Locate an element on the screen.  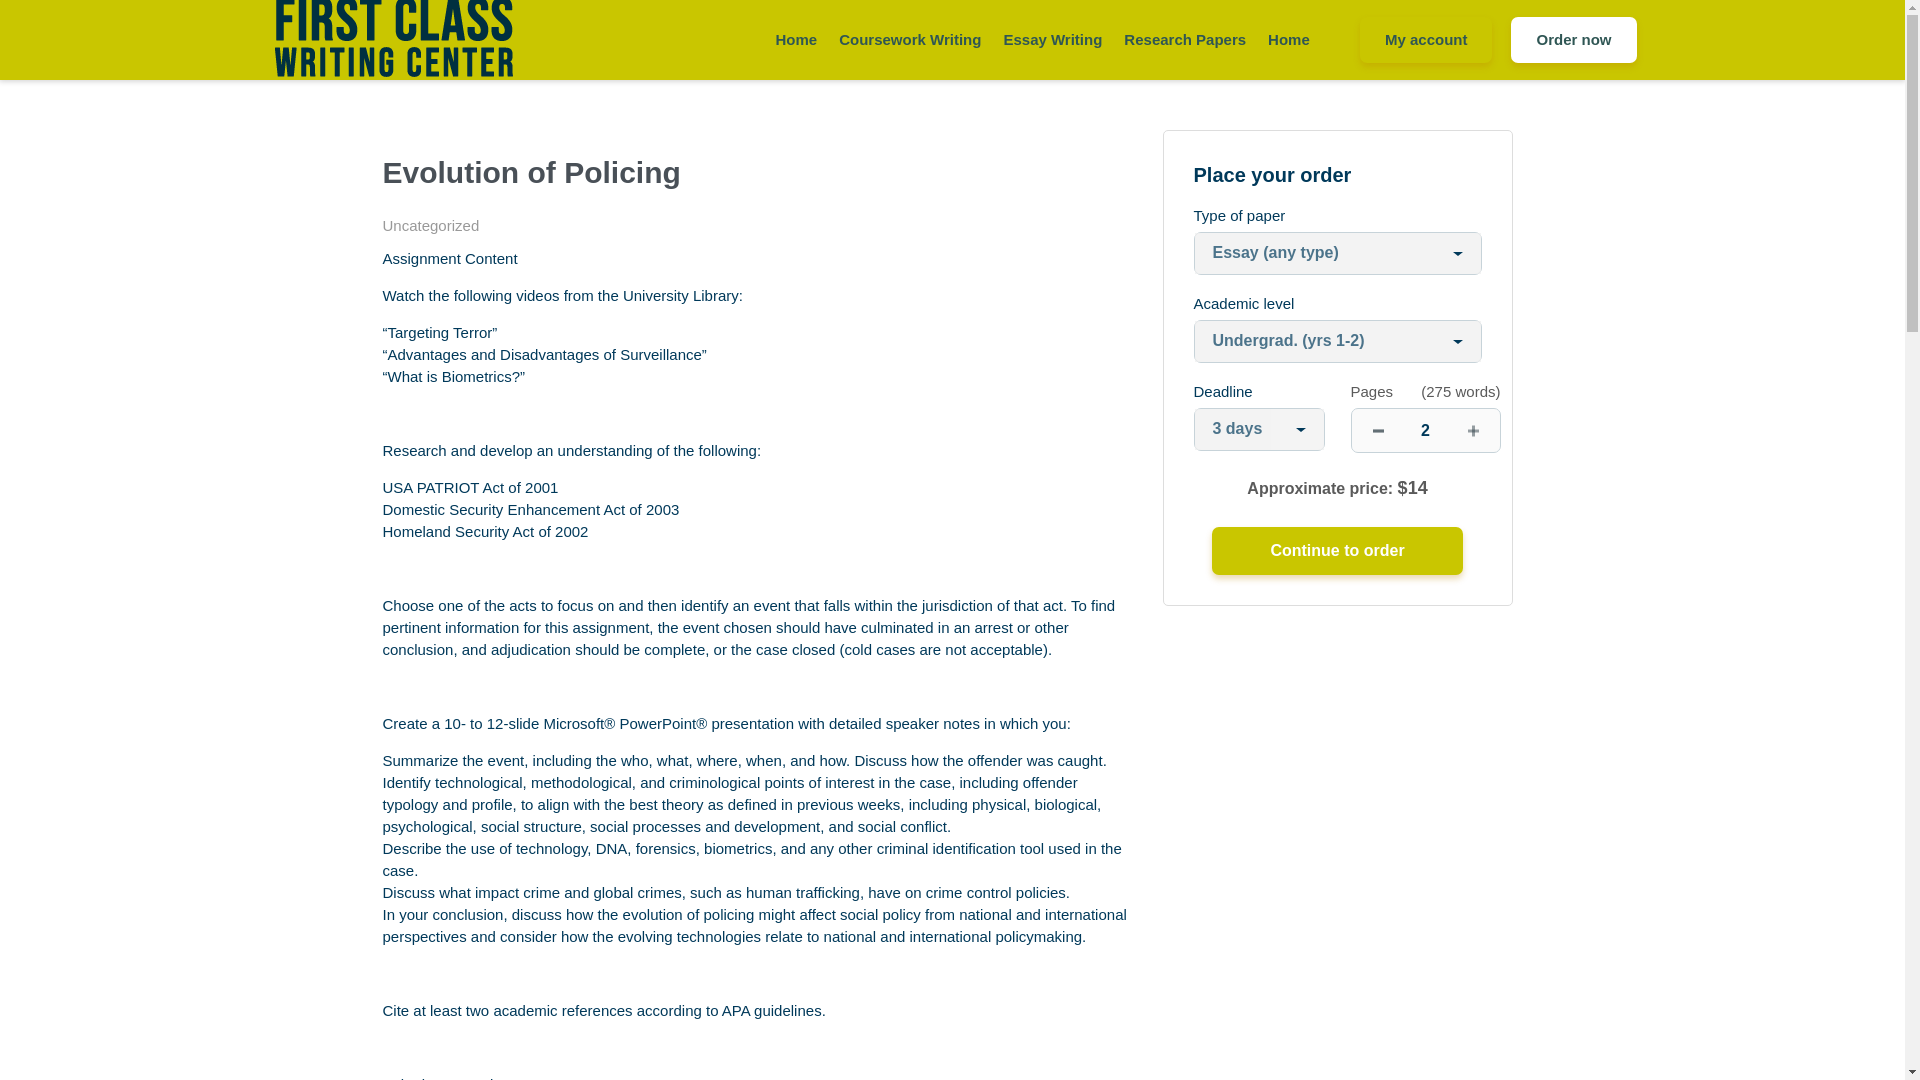
Coursework Writing is located at coordinates (910, 40).